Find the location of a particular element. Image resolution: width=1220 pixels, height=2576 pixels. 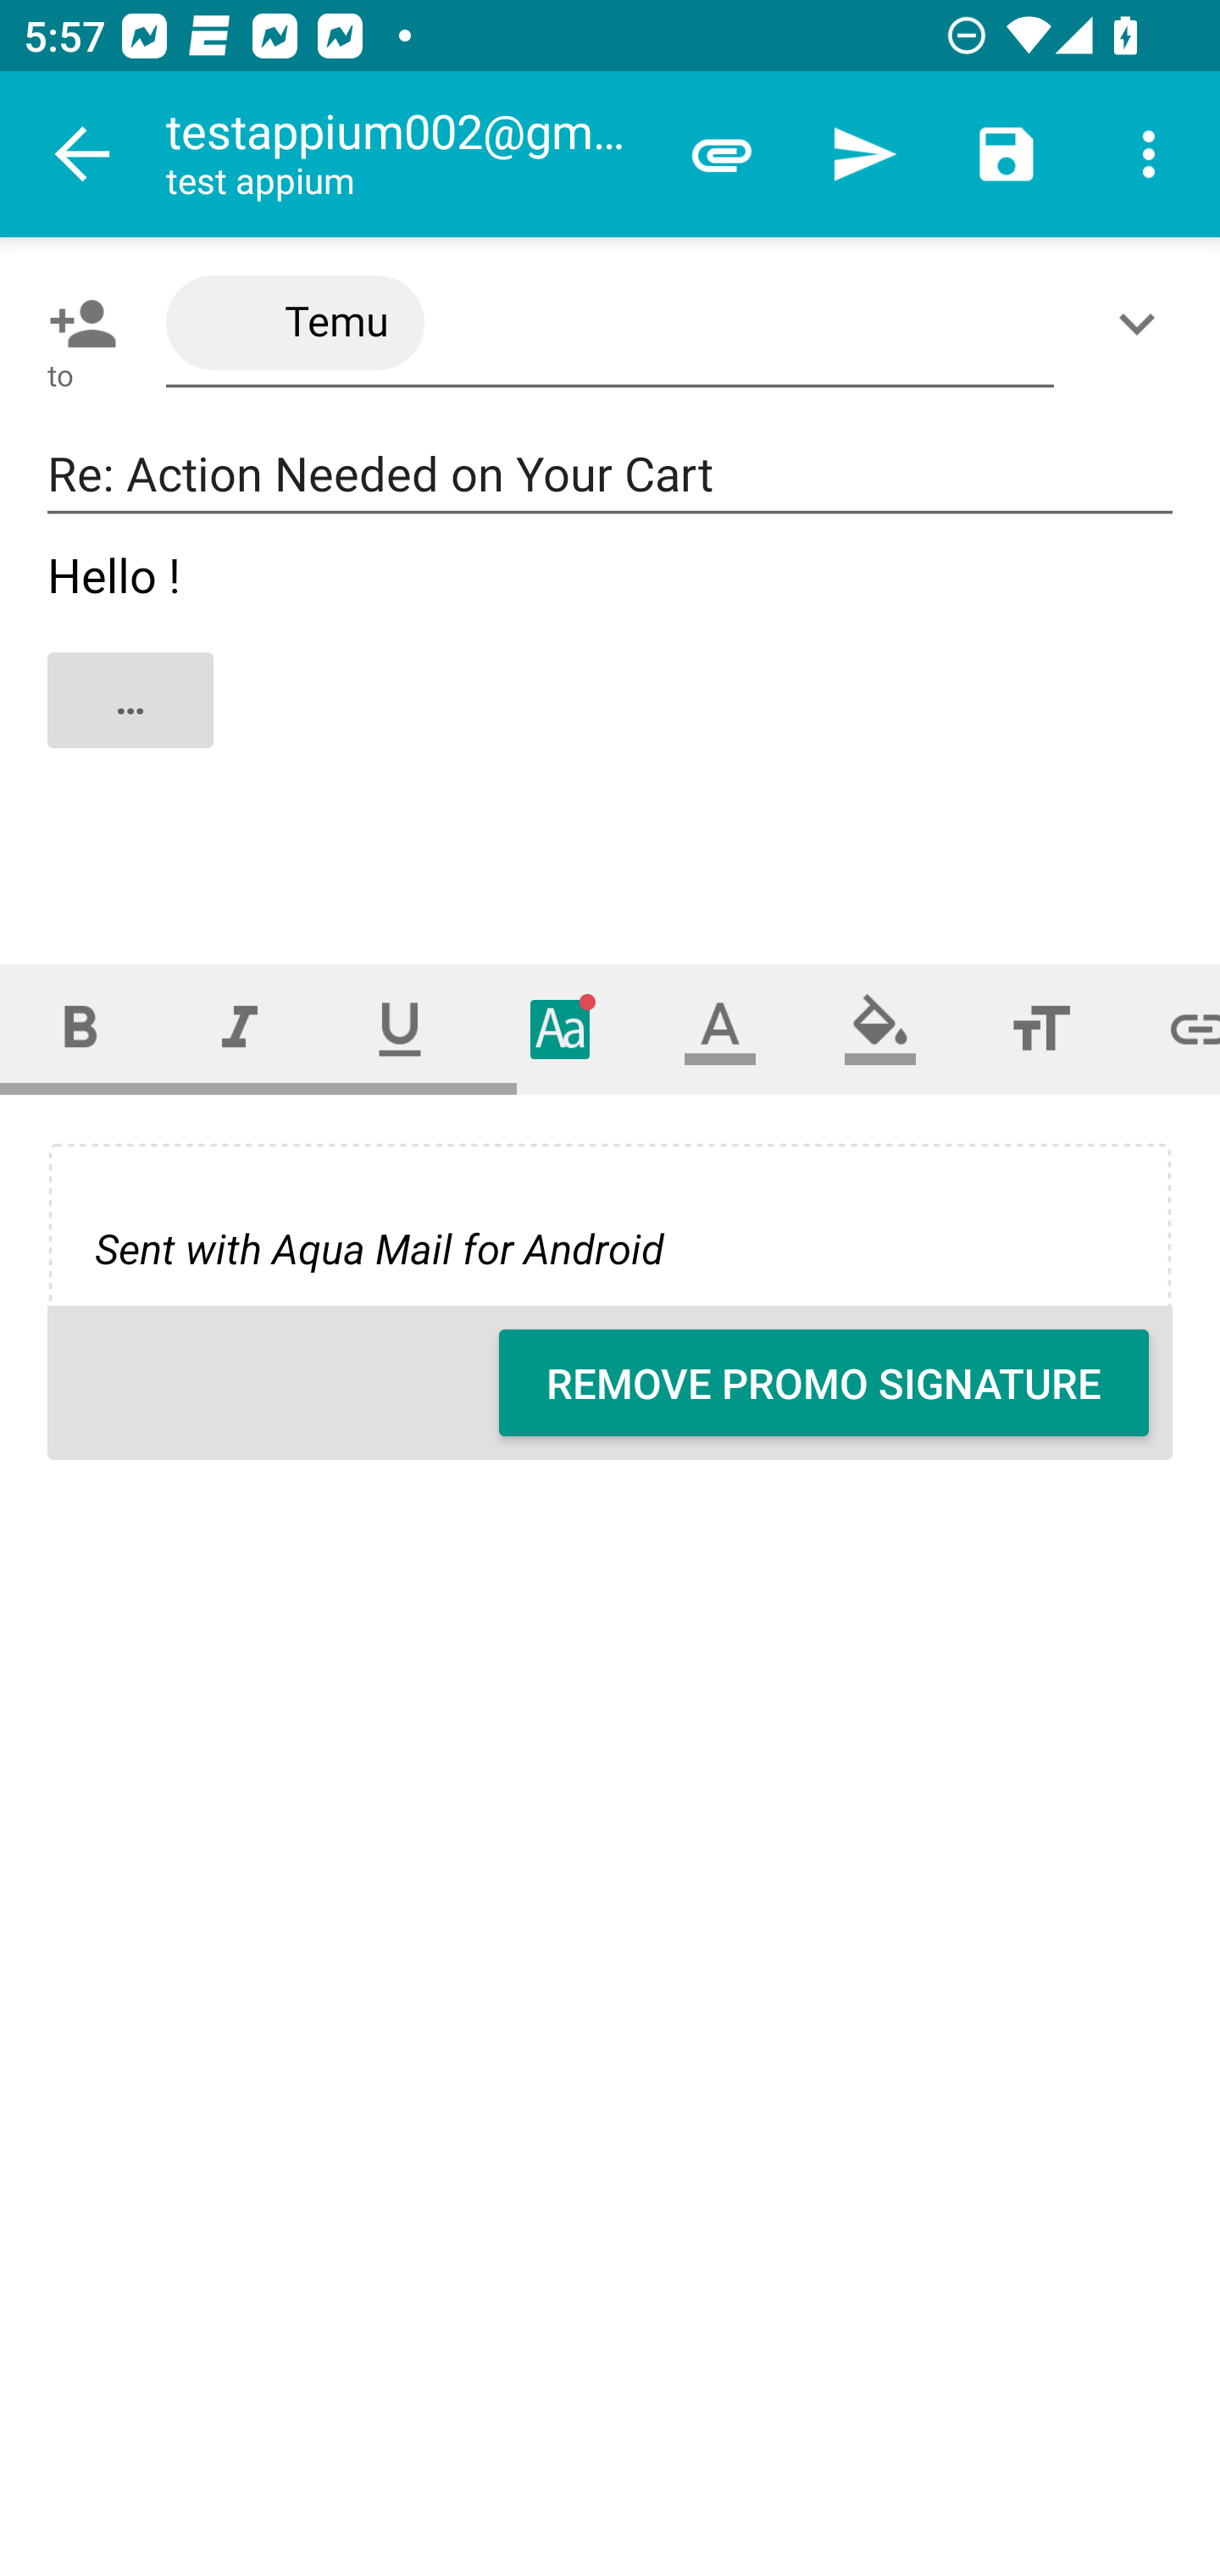

Temu <temu@shop.temuofficial.com>,  is located at coordinates (610, 324).